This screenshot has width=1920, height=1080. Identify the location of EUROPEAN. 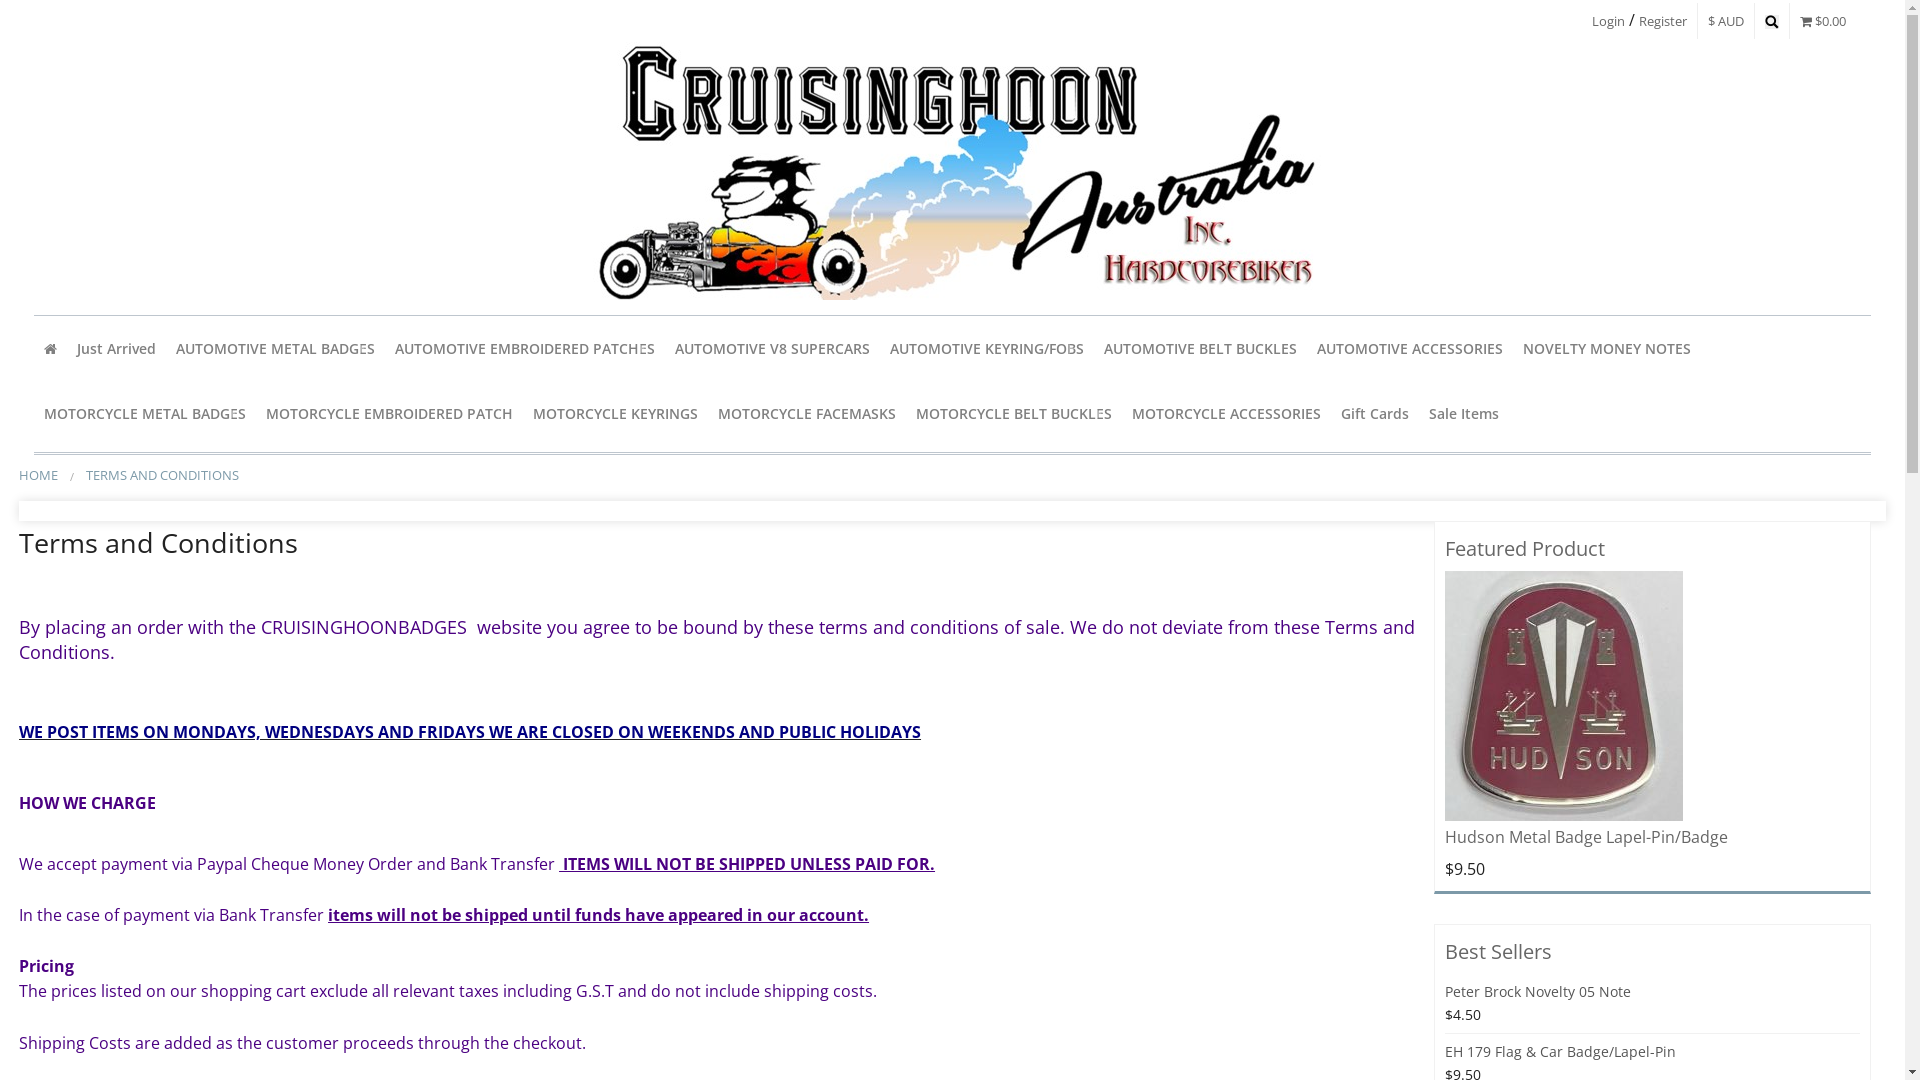
(987, 448).